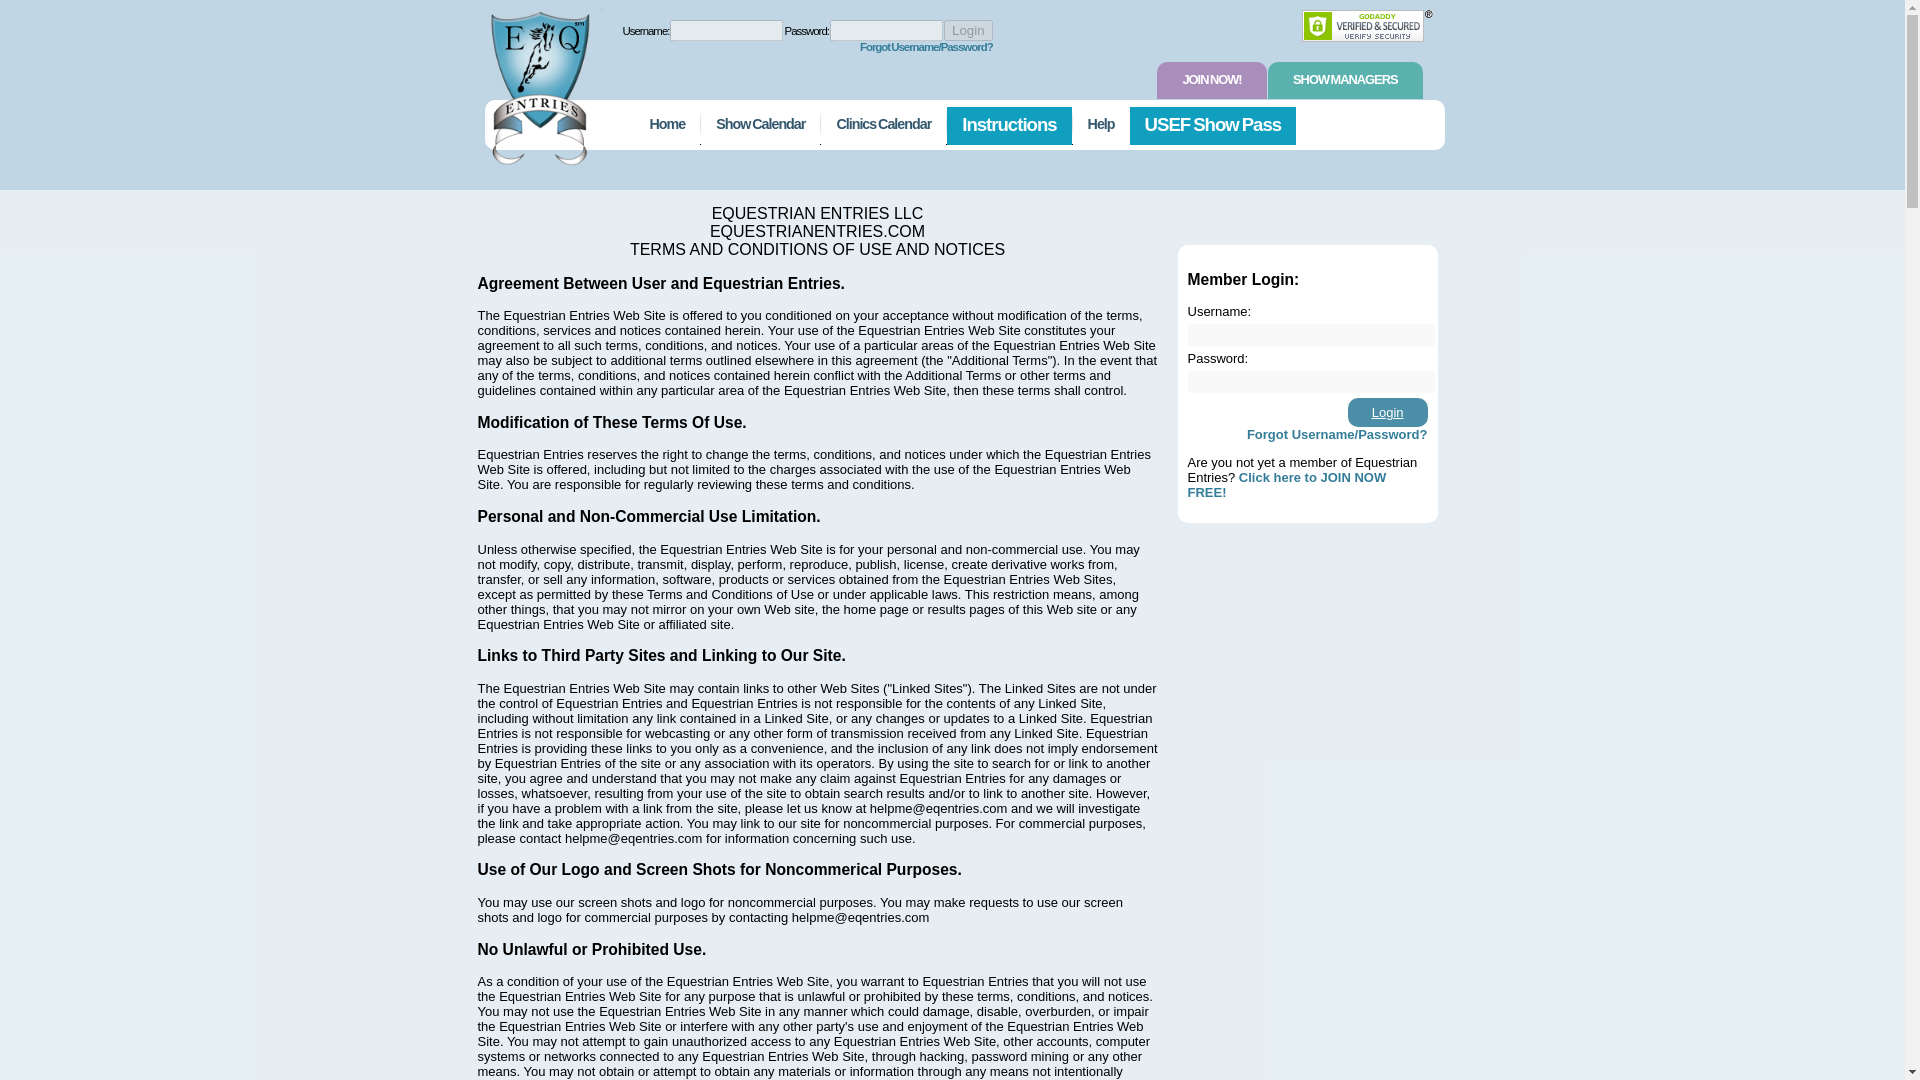  Describe the element at coordinates (1287, 484) in the screenshot. I see `Click here to JOIN NOW FREE!` at that location.